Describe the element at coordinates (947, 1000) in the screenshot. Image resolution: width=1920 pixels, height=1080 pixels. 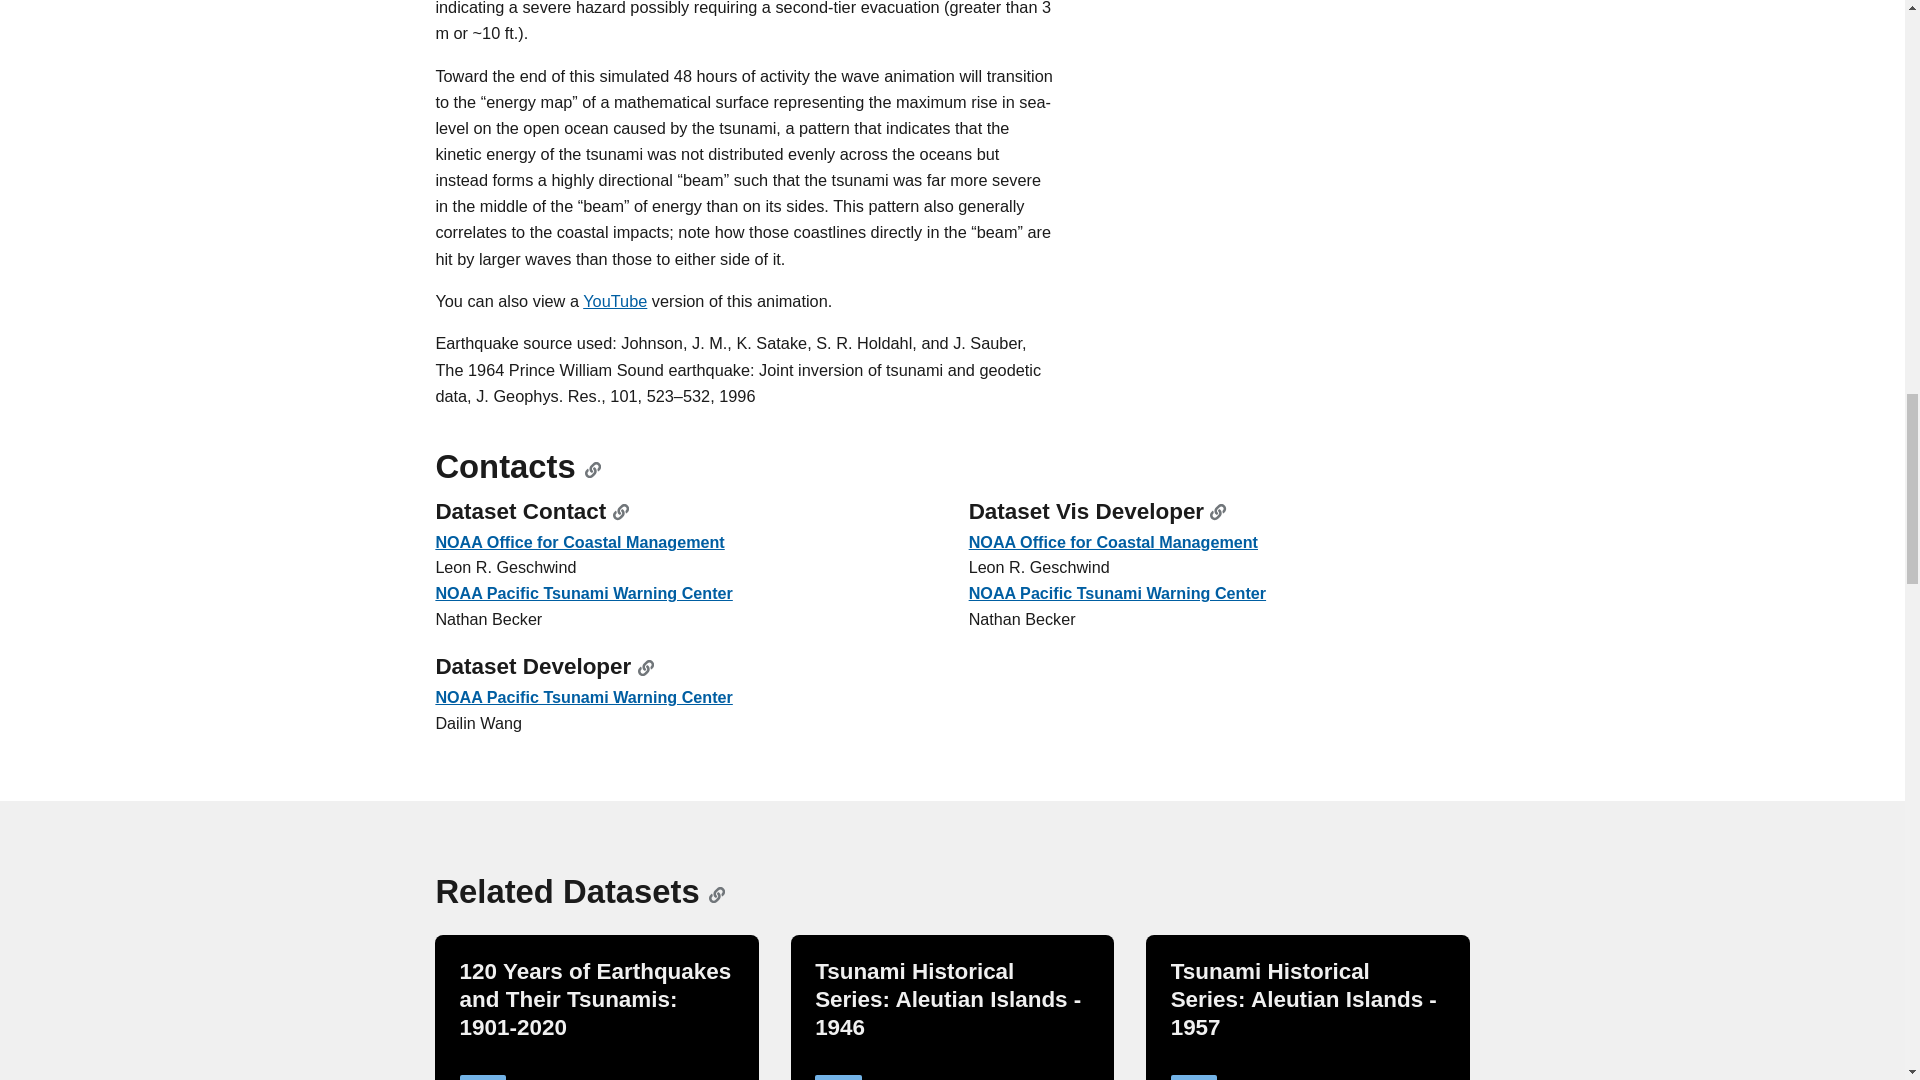
I see `Tsunami Historical Series: Aleutian Islands - 1946` at that location.